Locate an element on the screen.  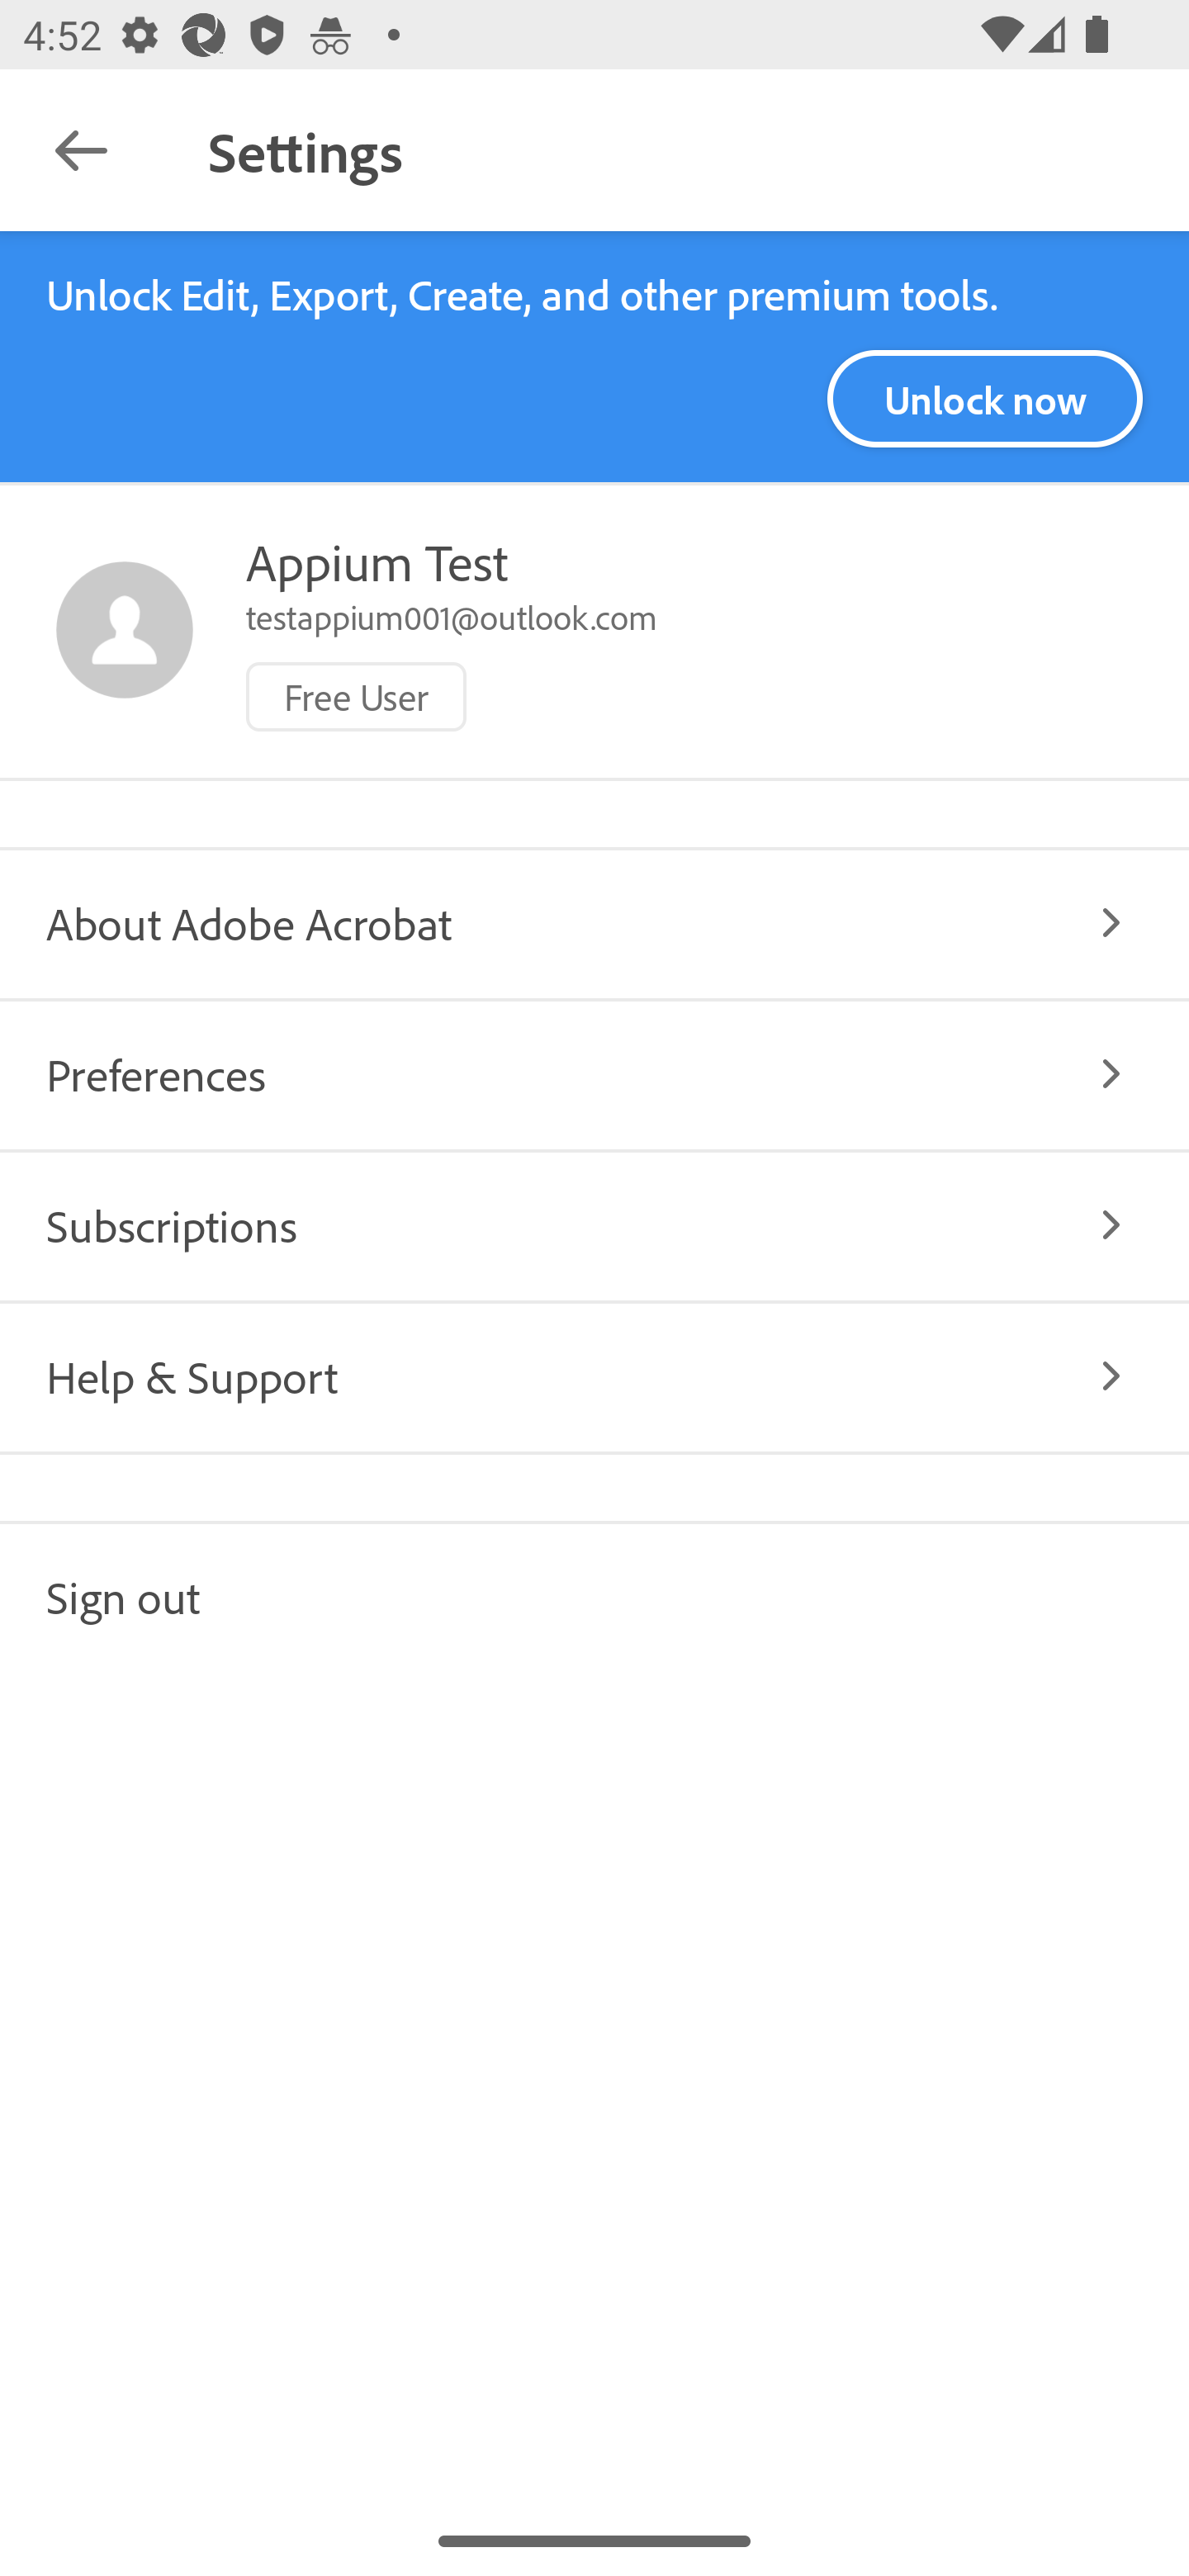
Navigate up is located at coordinates (81, 150).